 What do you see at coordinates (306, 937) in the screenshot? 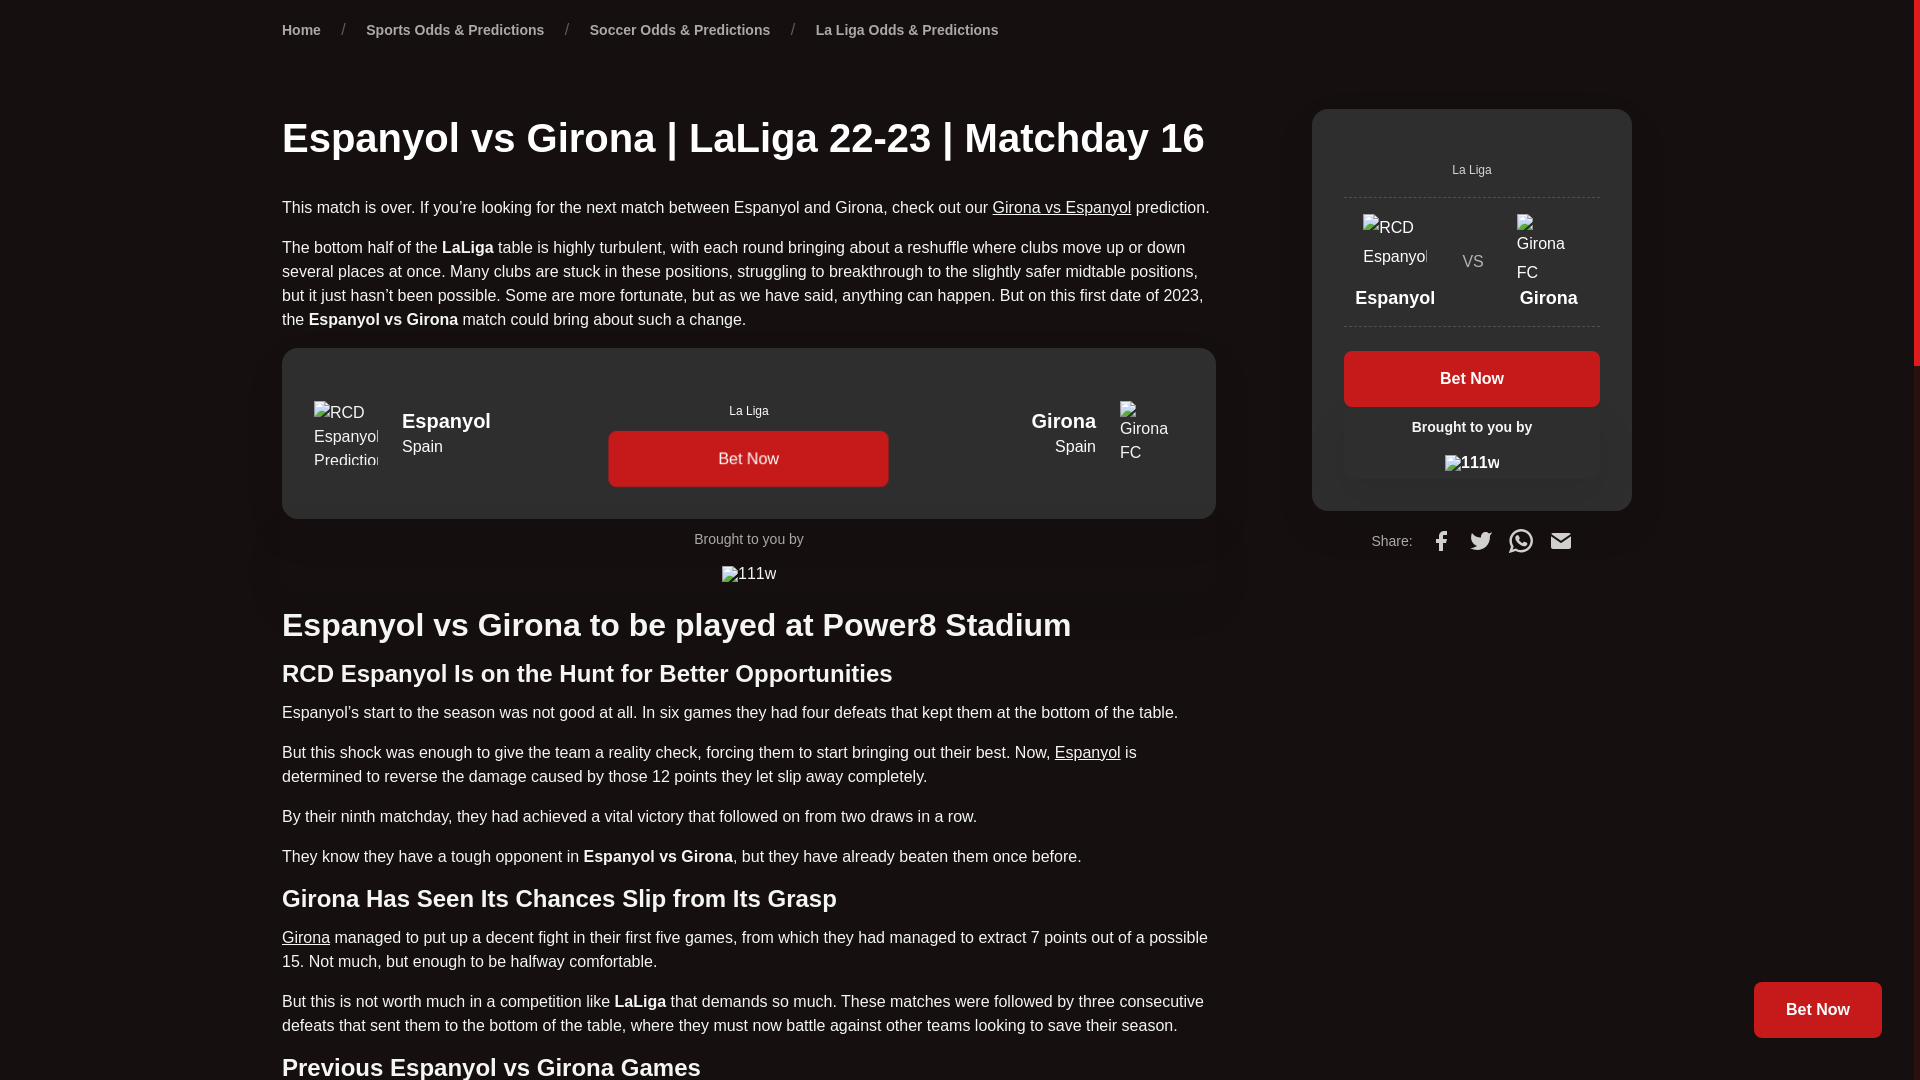
I see `Girona Site` at bounding box center [306, 937].